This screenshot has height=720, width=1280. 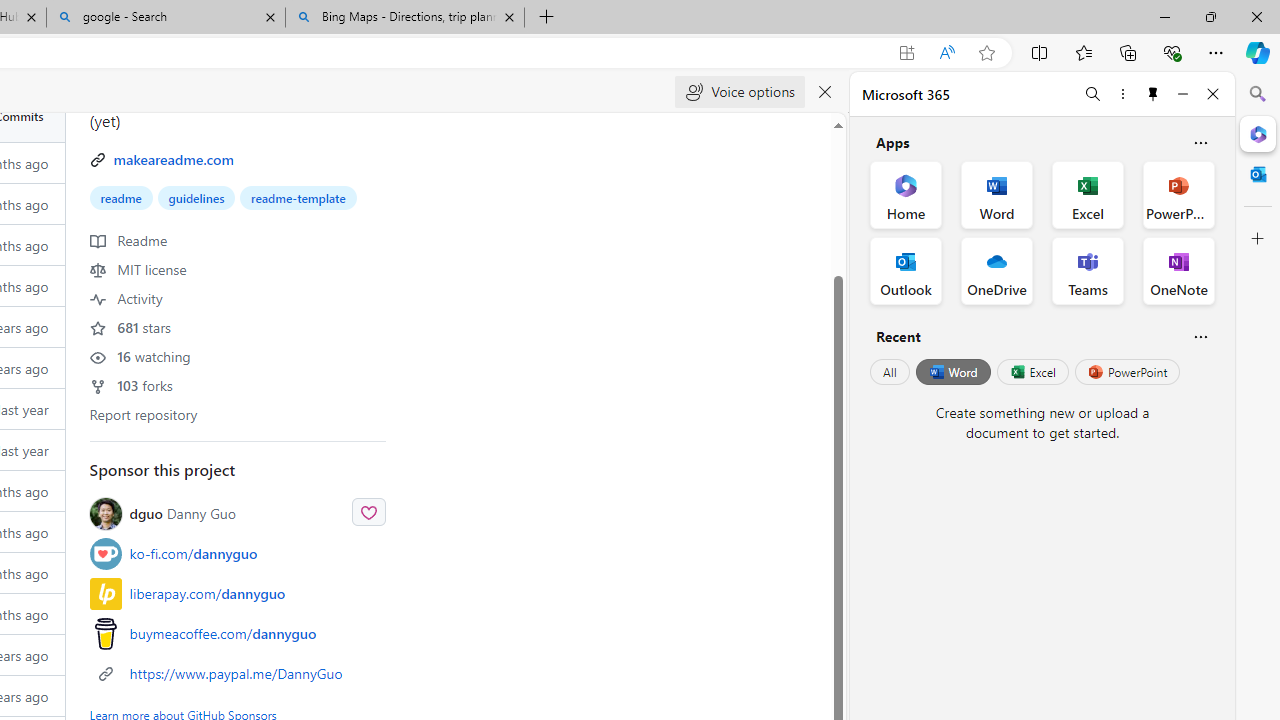 What do you see at coordinates (130, 385) in the screenshot?
I see `103 forks` at bounding box center [130, 385].